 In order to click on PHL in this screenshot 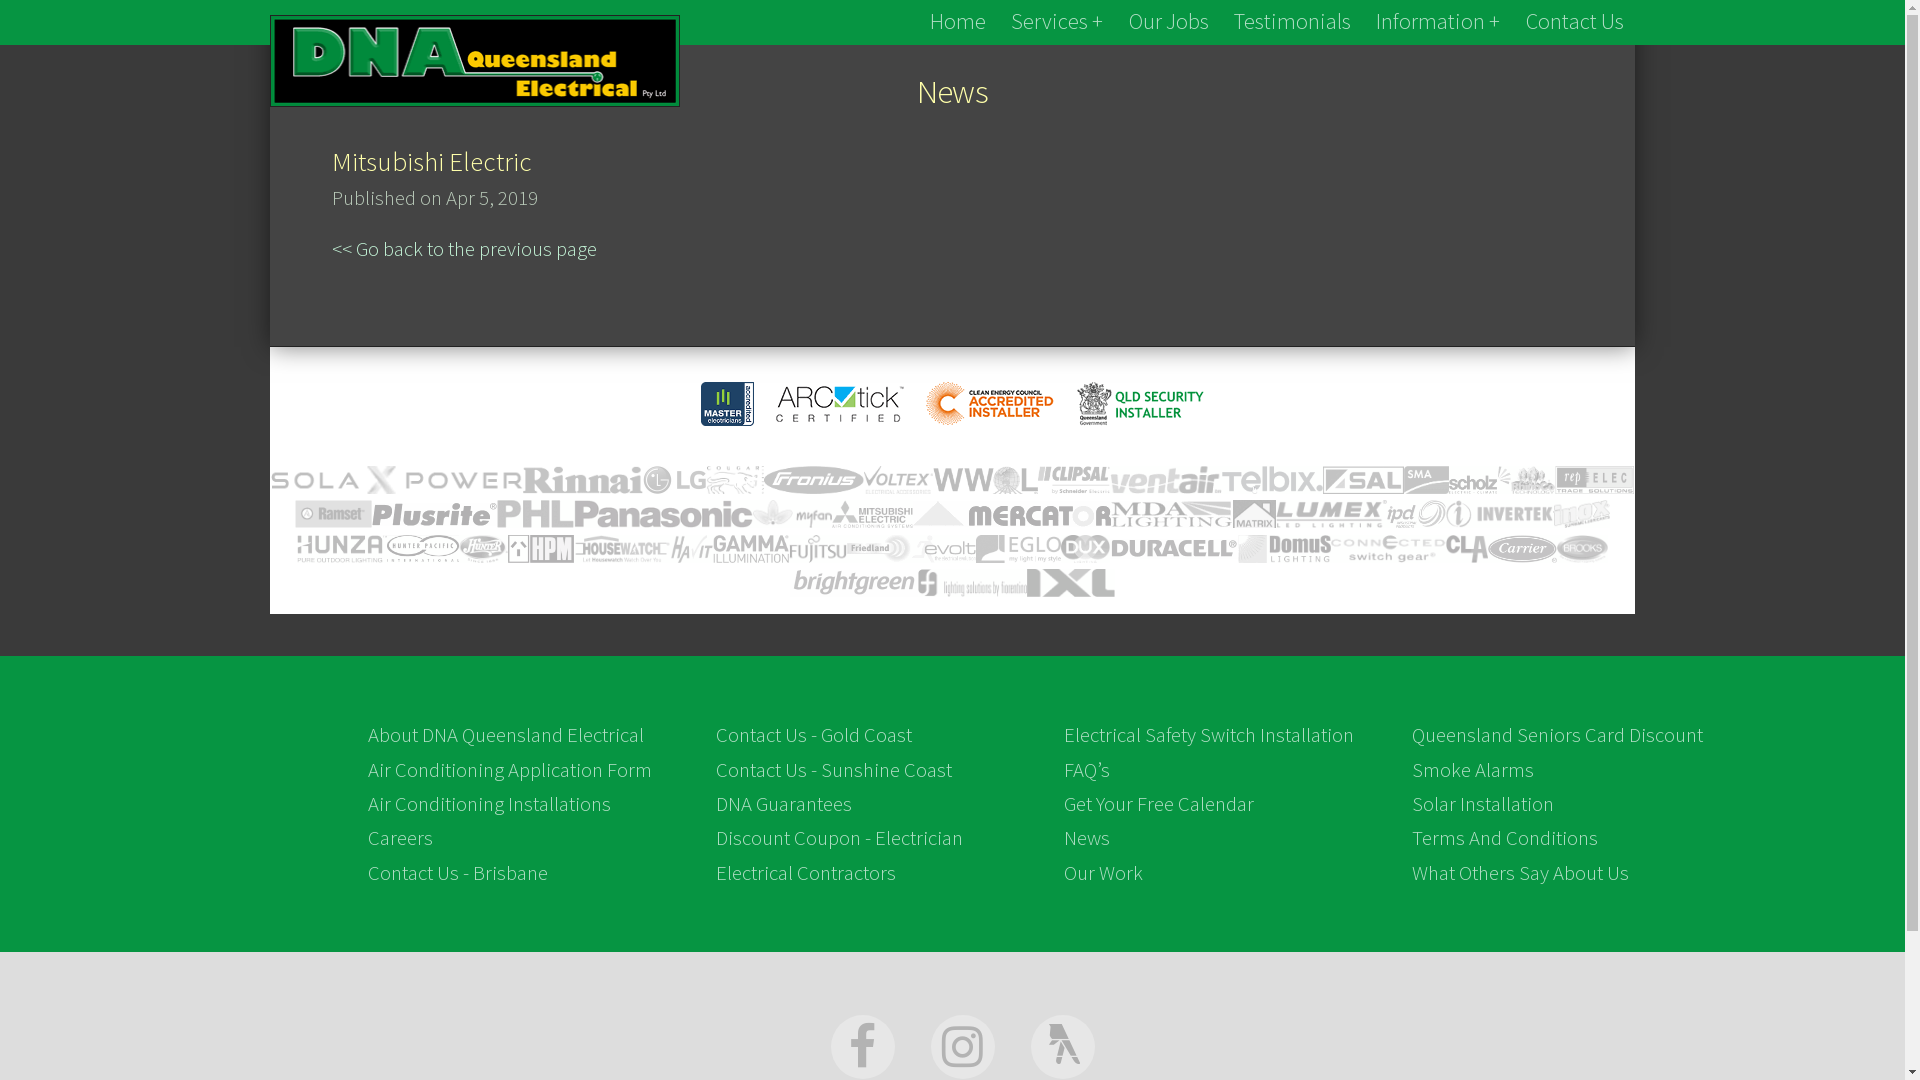, I will do `click(536, 514)`.